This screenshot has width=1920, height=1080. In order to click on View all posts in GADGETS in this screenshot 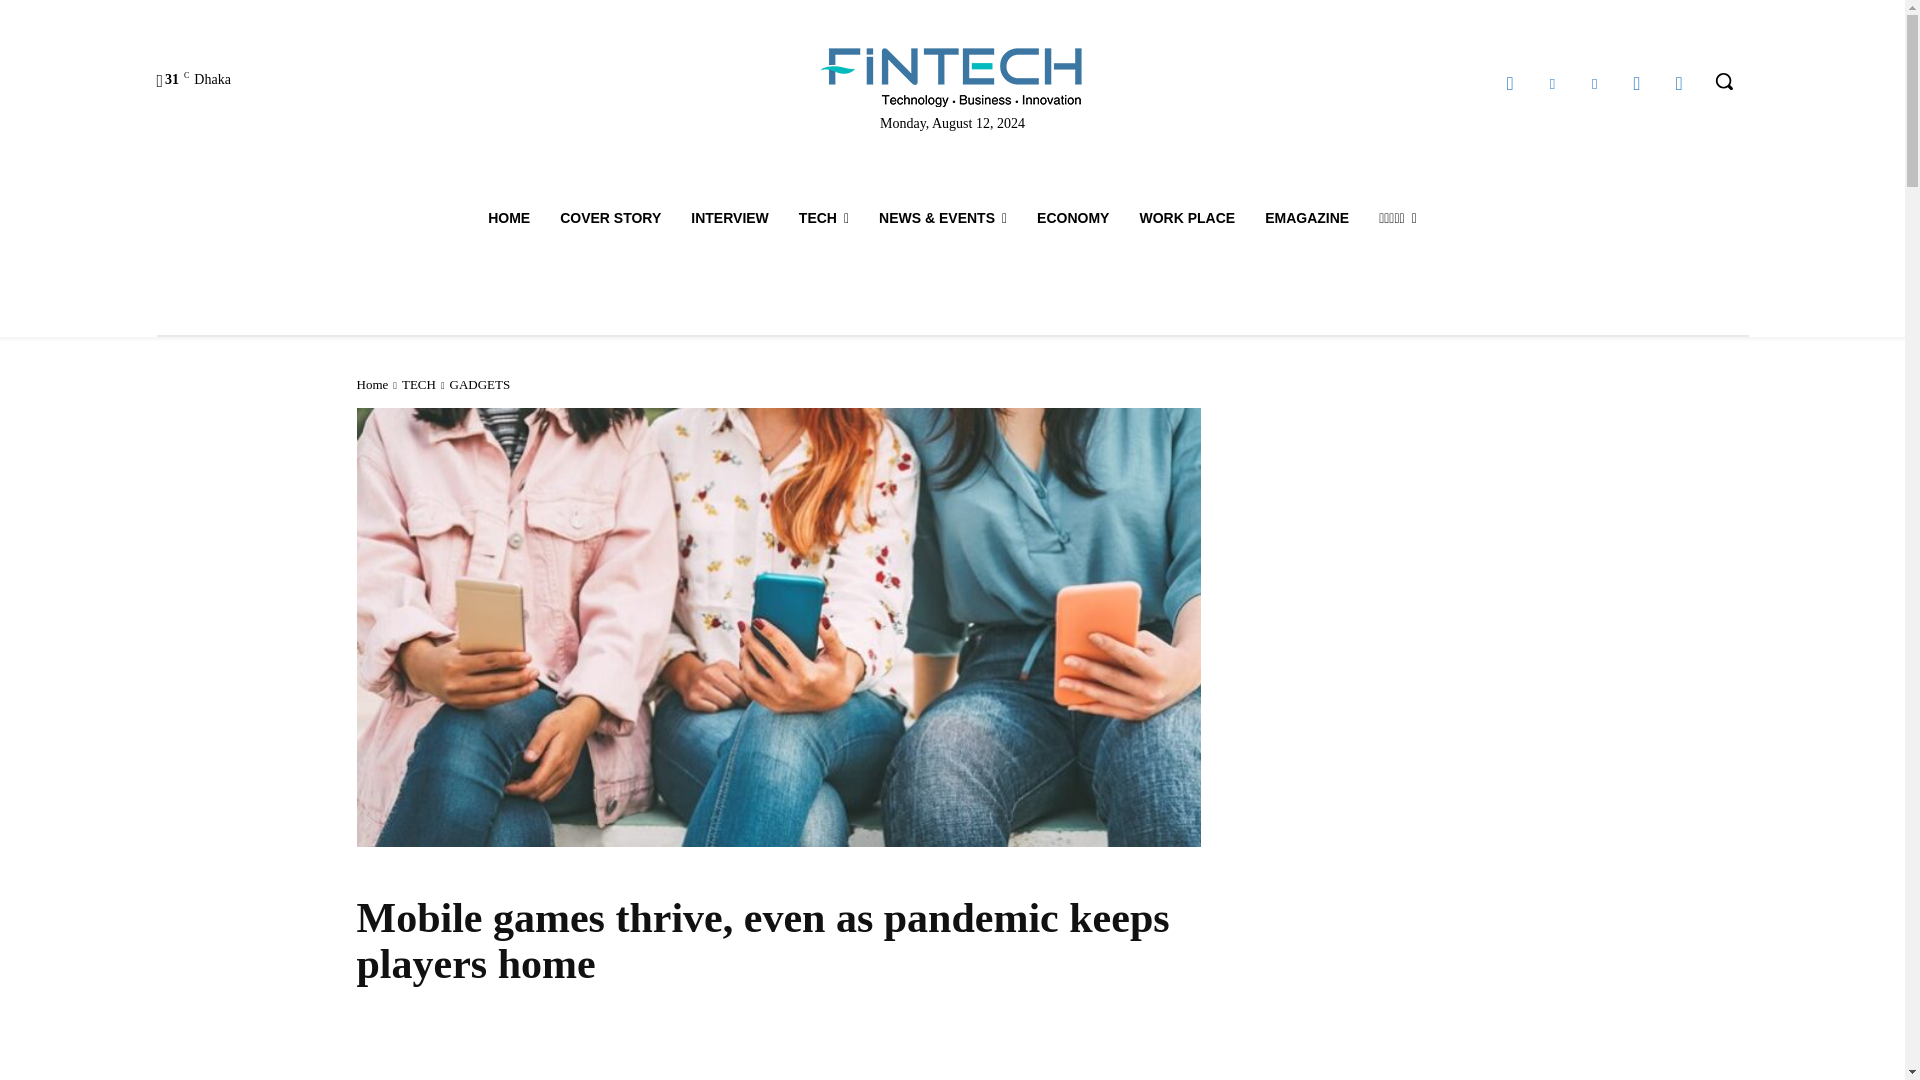, I will do `click(480, 384)`.